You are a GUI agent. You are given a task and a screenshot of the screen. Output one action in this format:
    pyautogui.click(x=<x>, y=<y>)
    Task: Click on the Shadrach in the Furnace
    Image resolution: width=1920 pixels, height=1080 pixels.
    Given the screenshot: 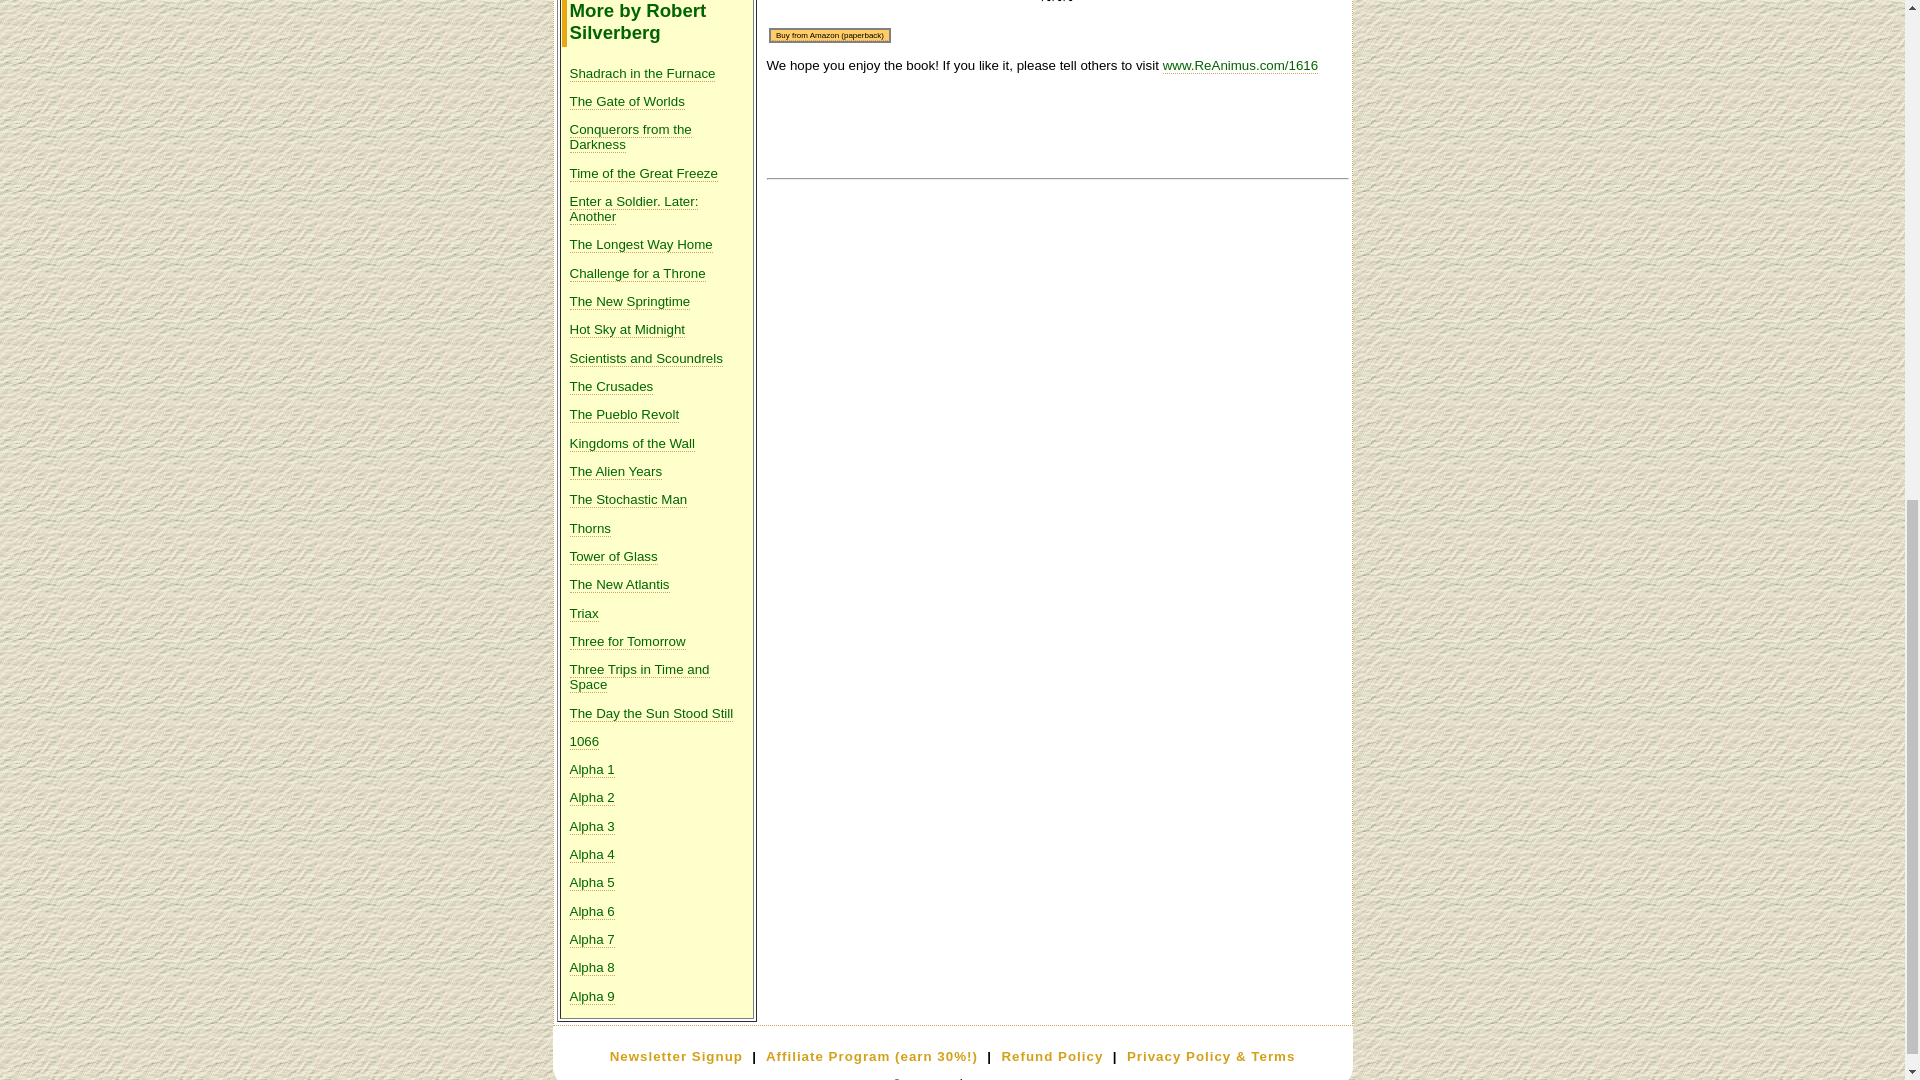 What is the action you would take?
    pyautogui.click(x=643, y=74)
    